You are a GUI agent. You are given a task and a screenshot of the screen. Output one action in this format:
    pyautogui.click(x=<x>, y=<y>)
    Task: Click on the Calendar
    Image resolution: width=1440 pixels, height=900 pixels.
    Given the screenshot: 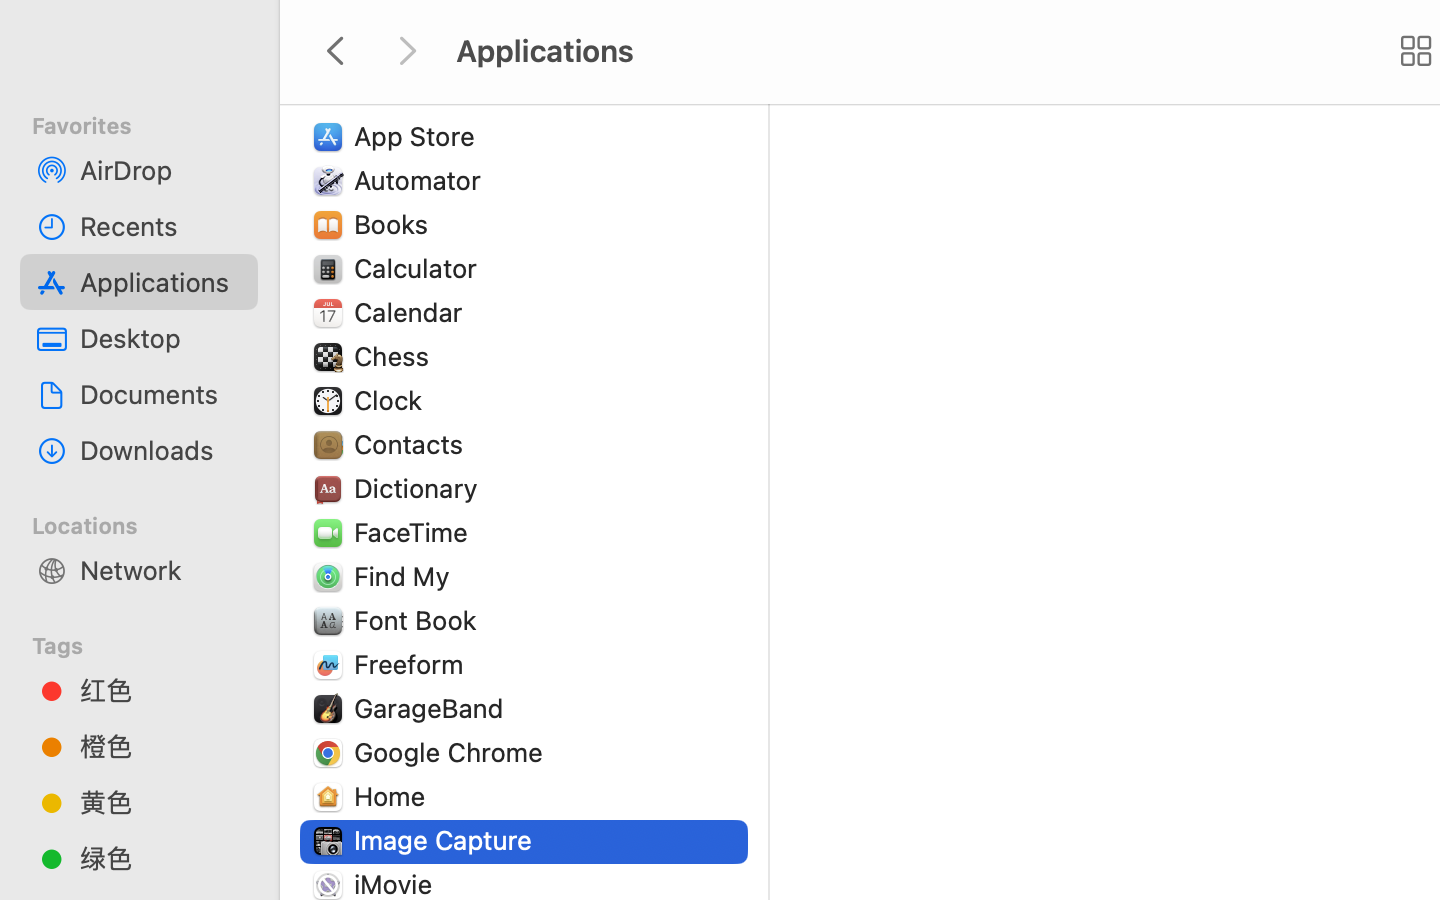 What is the action you would take?
    pyautogui.click(x=413, y=312)
    